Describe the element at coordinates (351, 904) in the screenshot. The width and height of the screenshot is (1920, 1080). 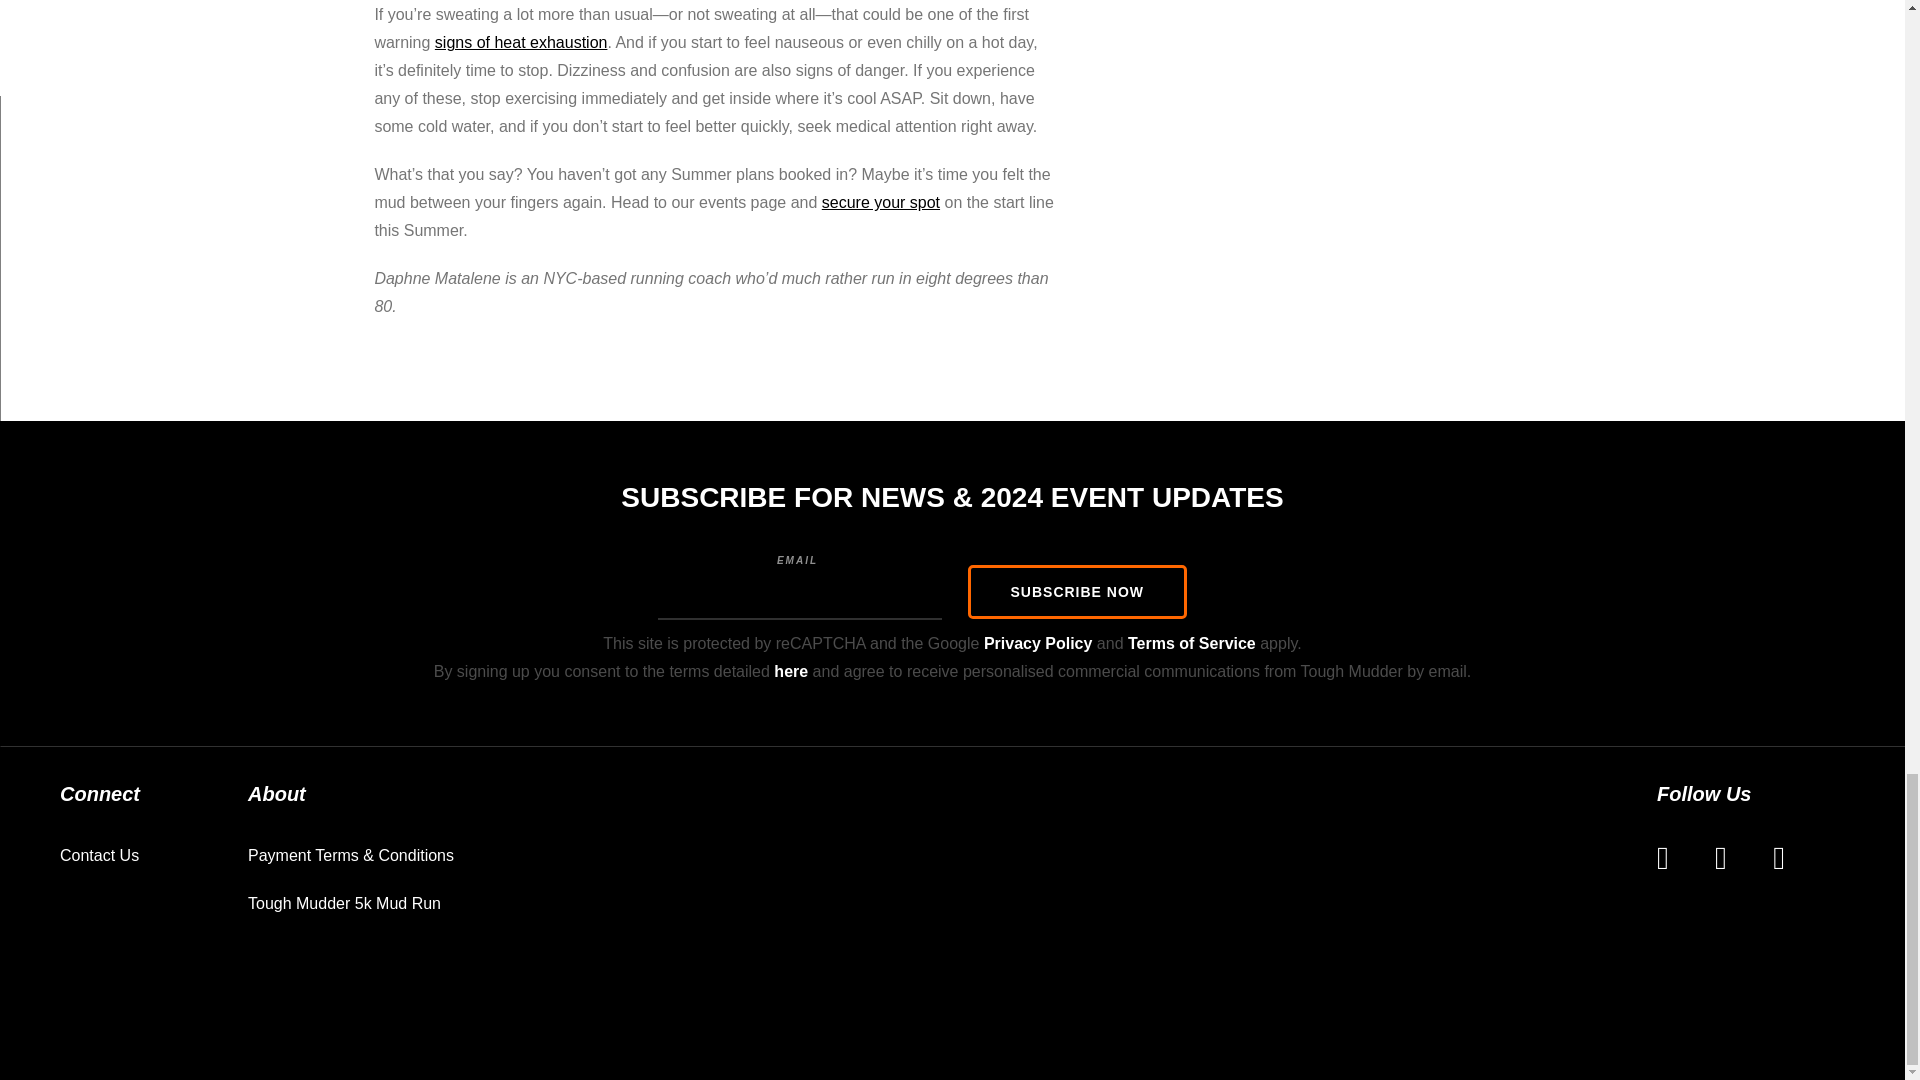
I see `Tough Mudder 5k Mud Run` at that location.